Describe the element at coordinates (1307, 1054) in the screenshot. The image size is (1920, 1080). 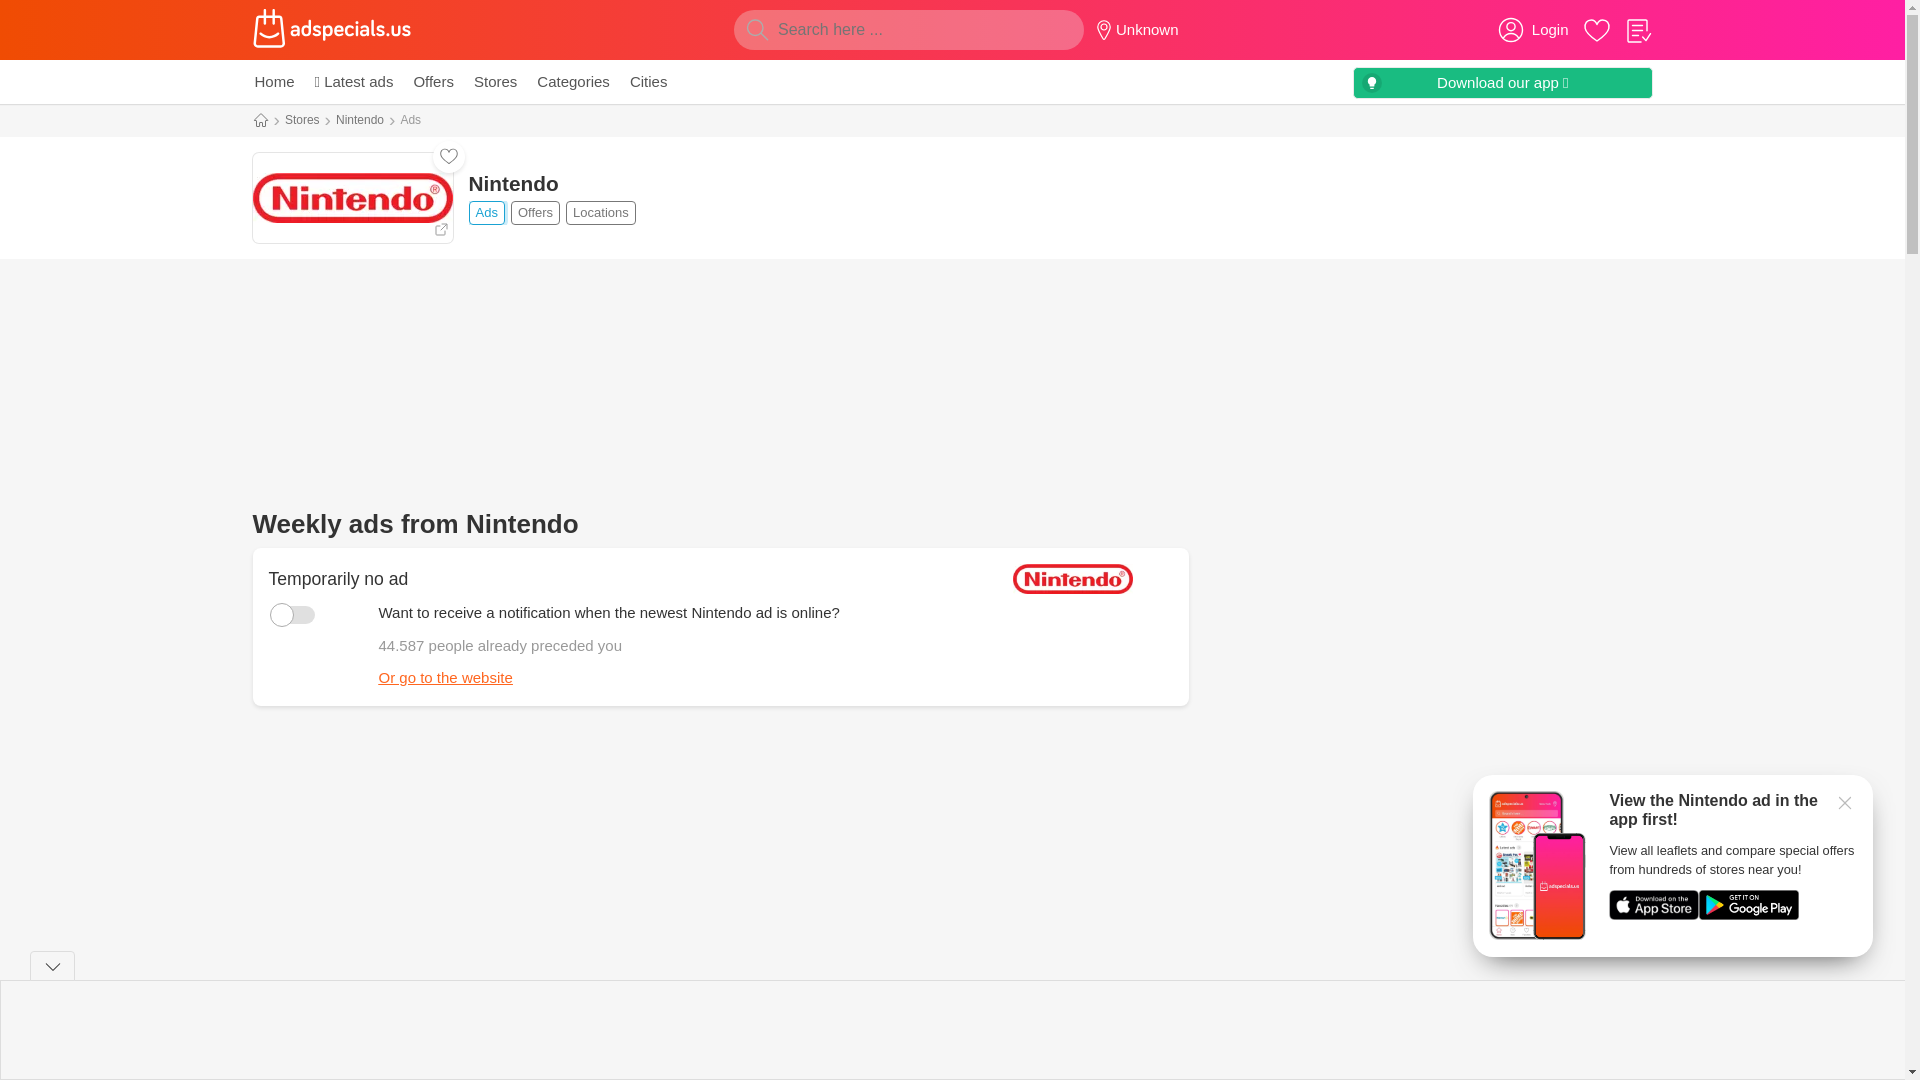
I see `Stores` at that location.